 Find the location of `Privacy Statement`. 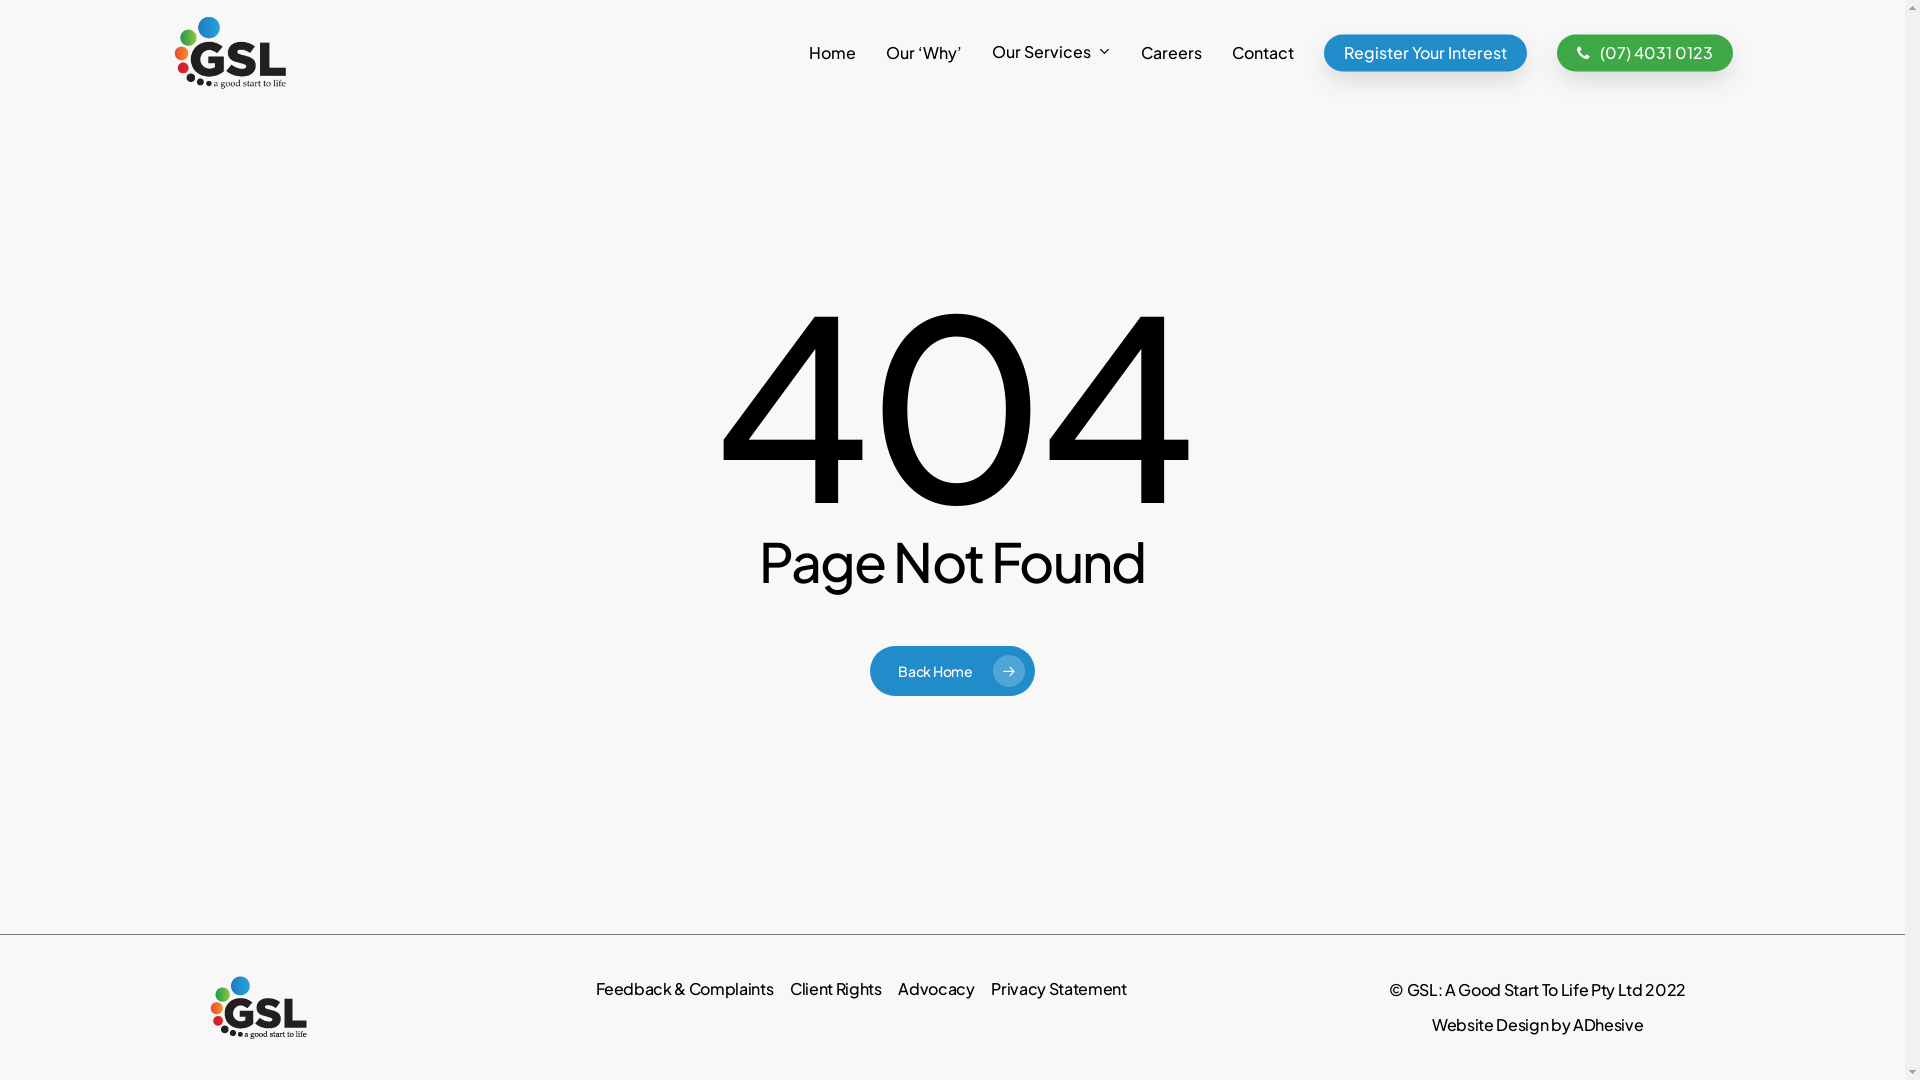

Privacy Statement is located at coordinates (1058, 988).